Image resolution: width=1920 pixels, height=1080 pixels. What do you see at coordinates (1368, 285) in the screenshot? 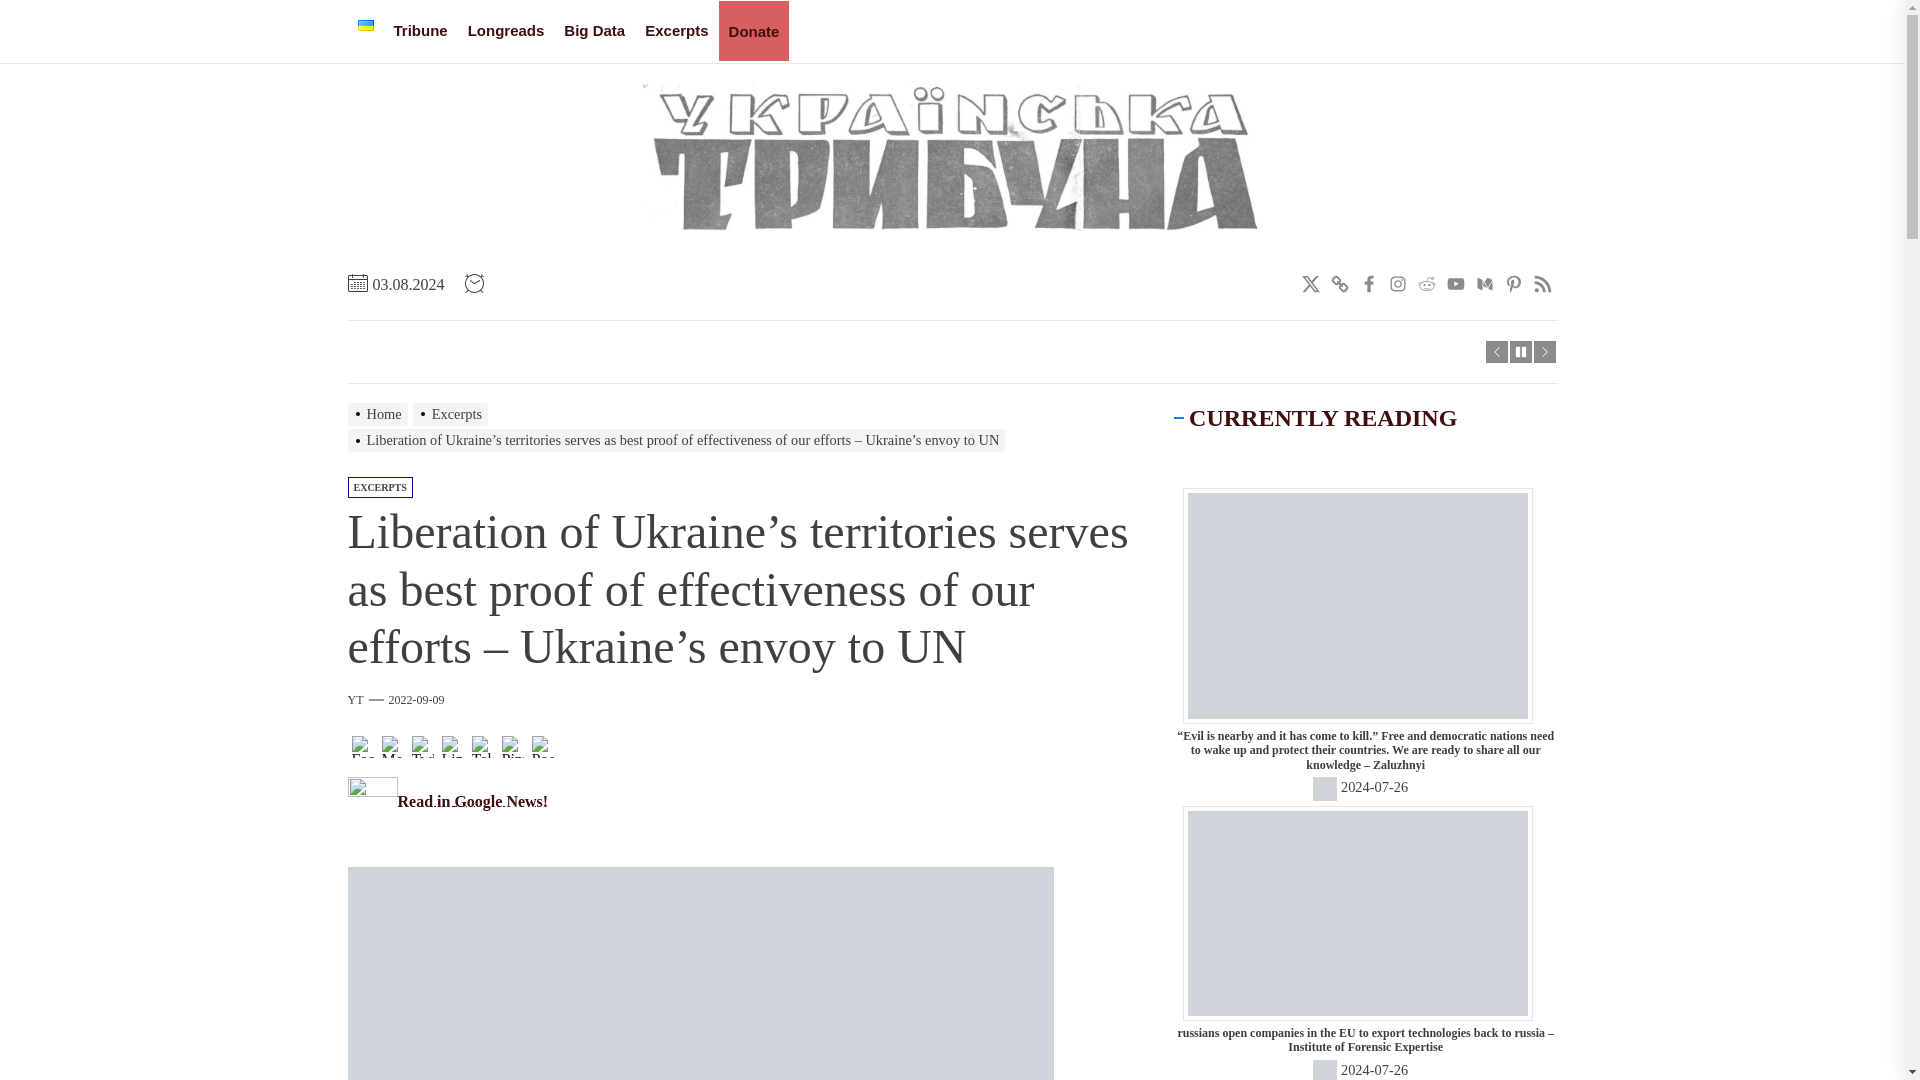
I see `facebook` at bounding box center [1368, 285].